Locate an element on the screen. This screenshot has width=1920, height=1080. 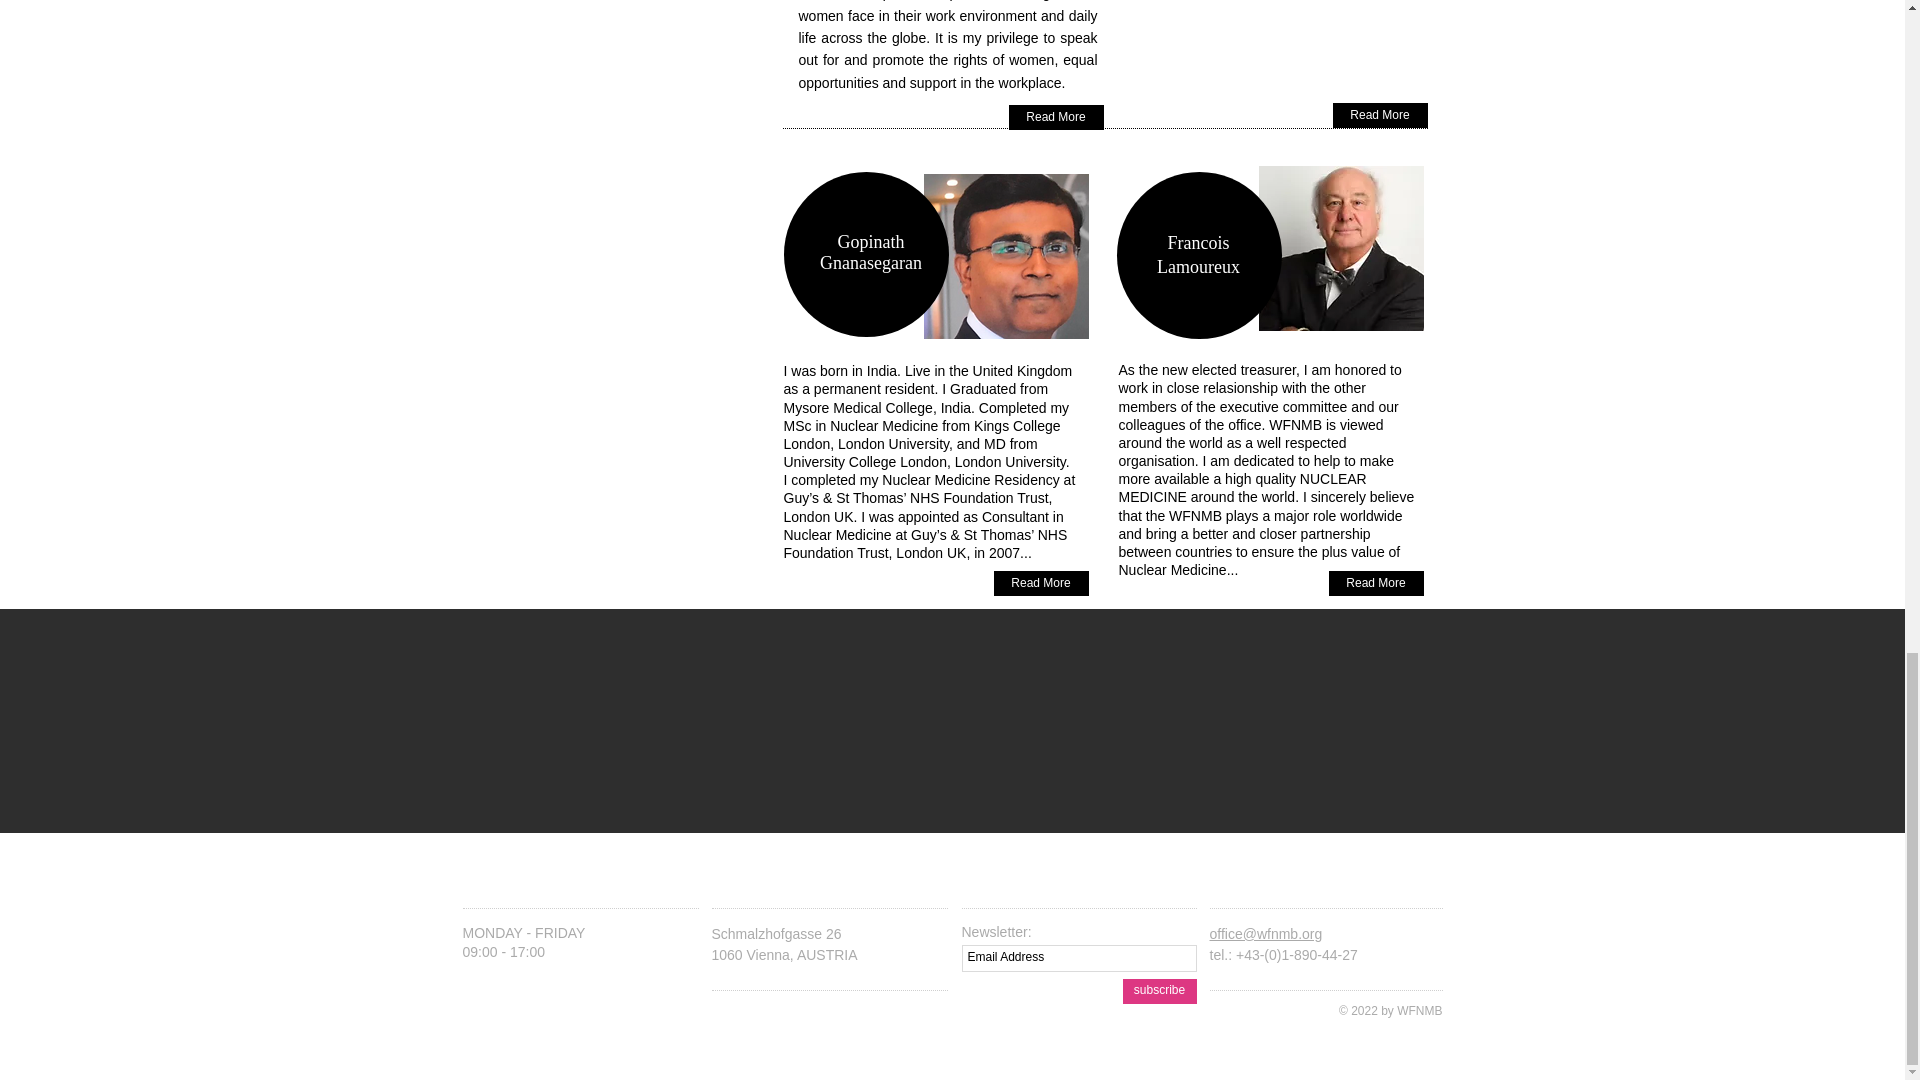
Read More is located at coordinates (1055, 116).